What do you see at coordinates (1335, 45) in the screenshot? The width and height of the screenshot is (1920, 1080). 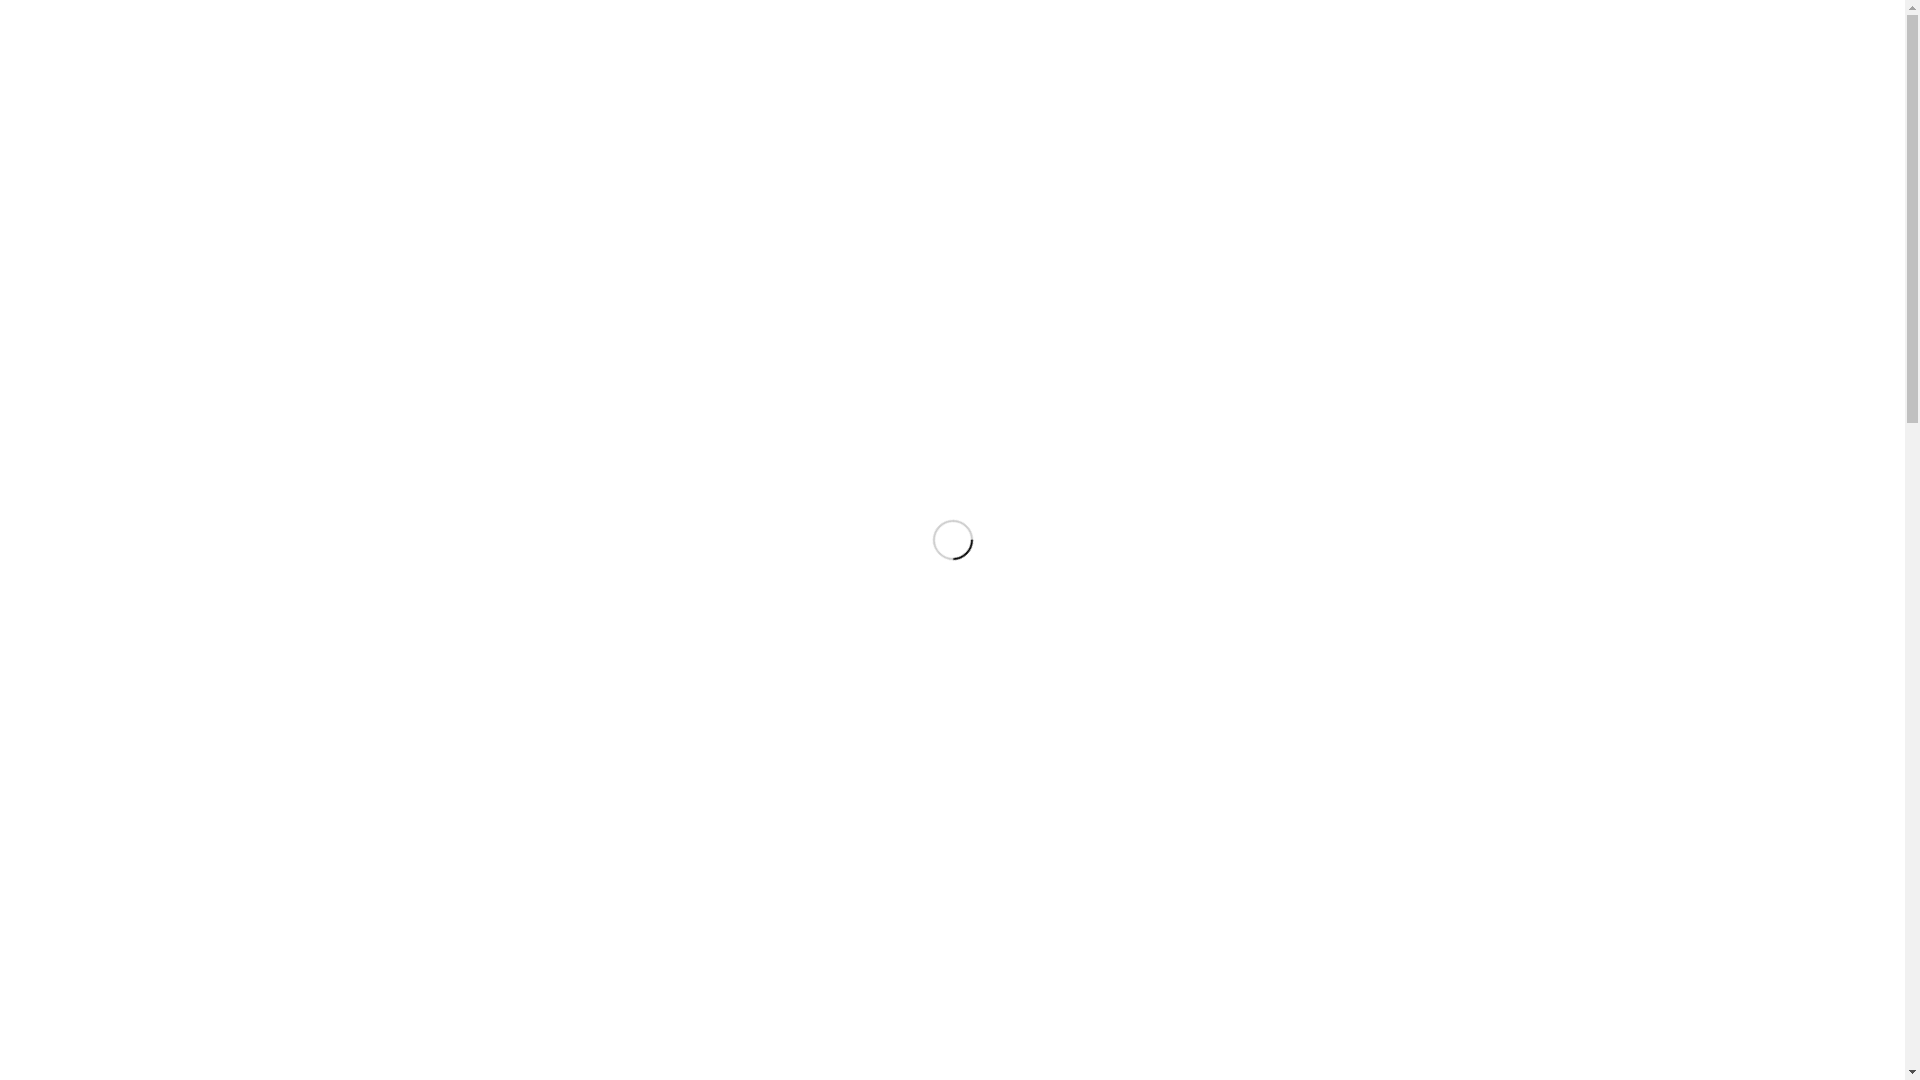 I see `Op Shop` at bounding box center [1335, 45].